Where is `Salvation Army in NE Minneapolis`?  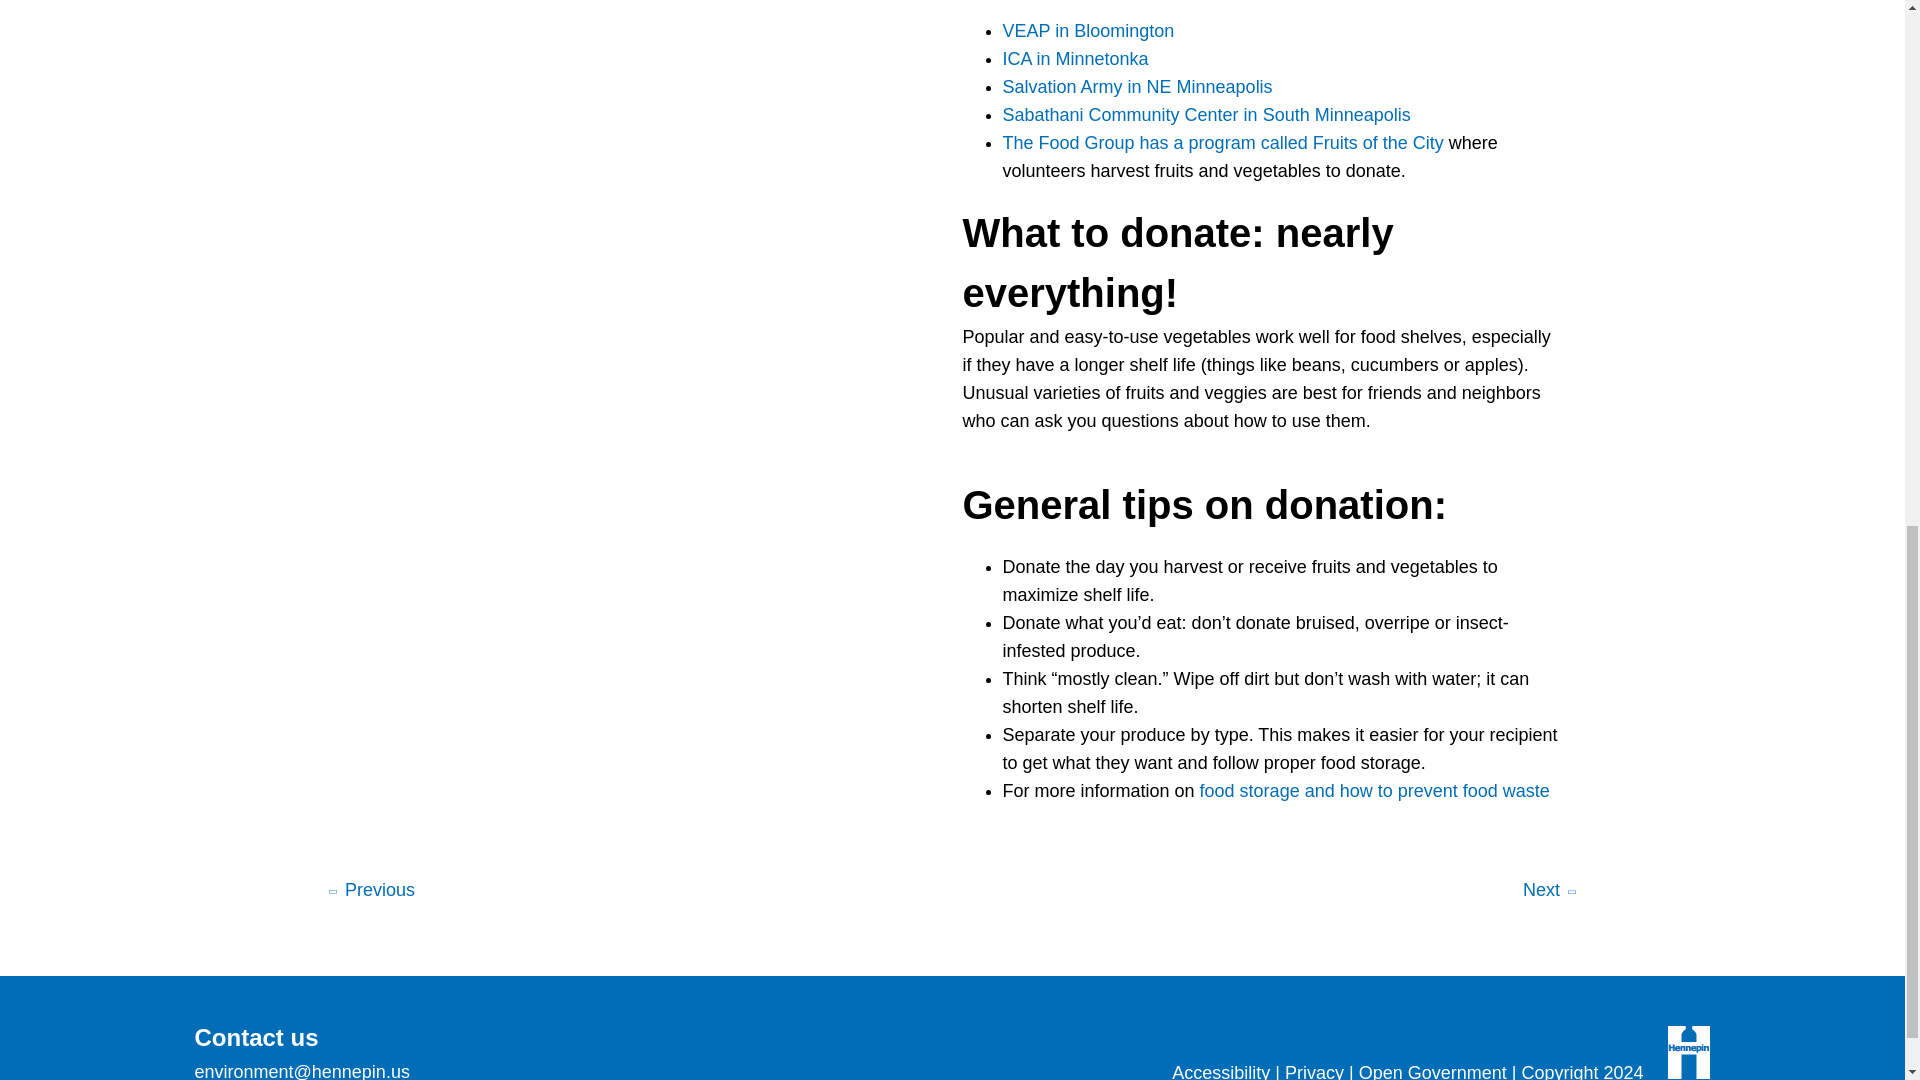 Salvation Army in NE Minneapolis is located at coordinates (1136, 86).